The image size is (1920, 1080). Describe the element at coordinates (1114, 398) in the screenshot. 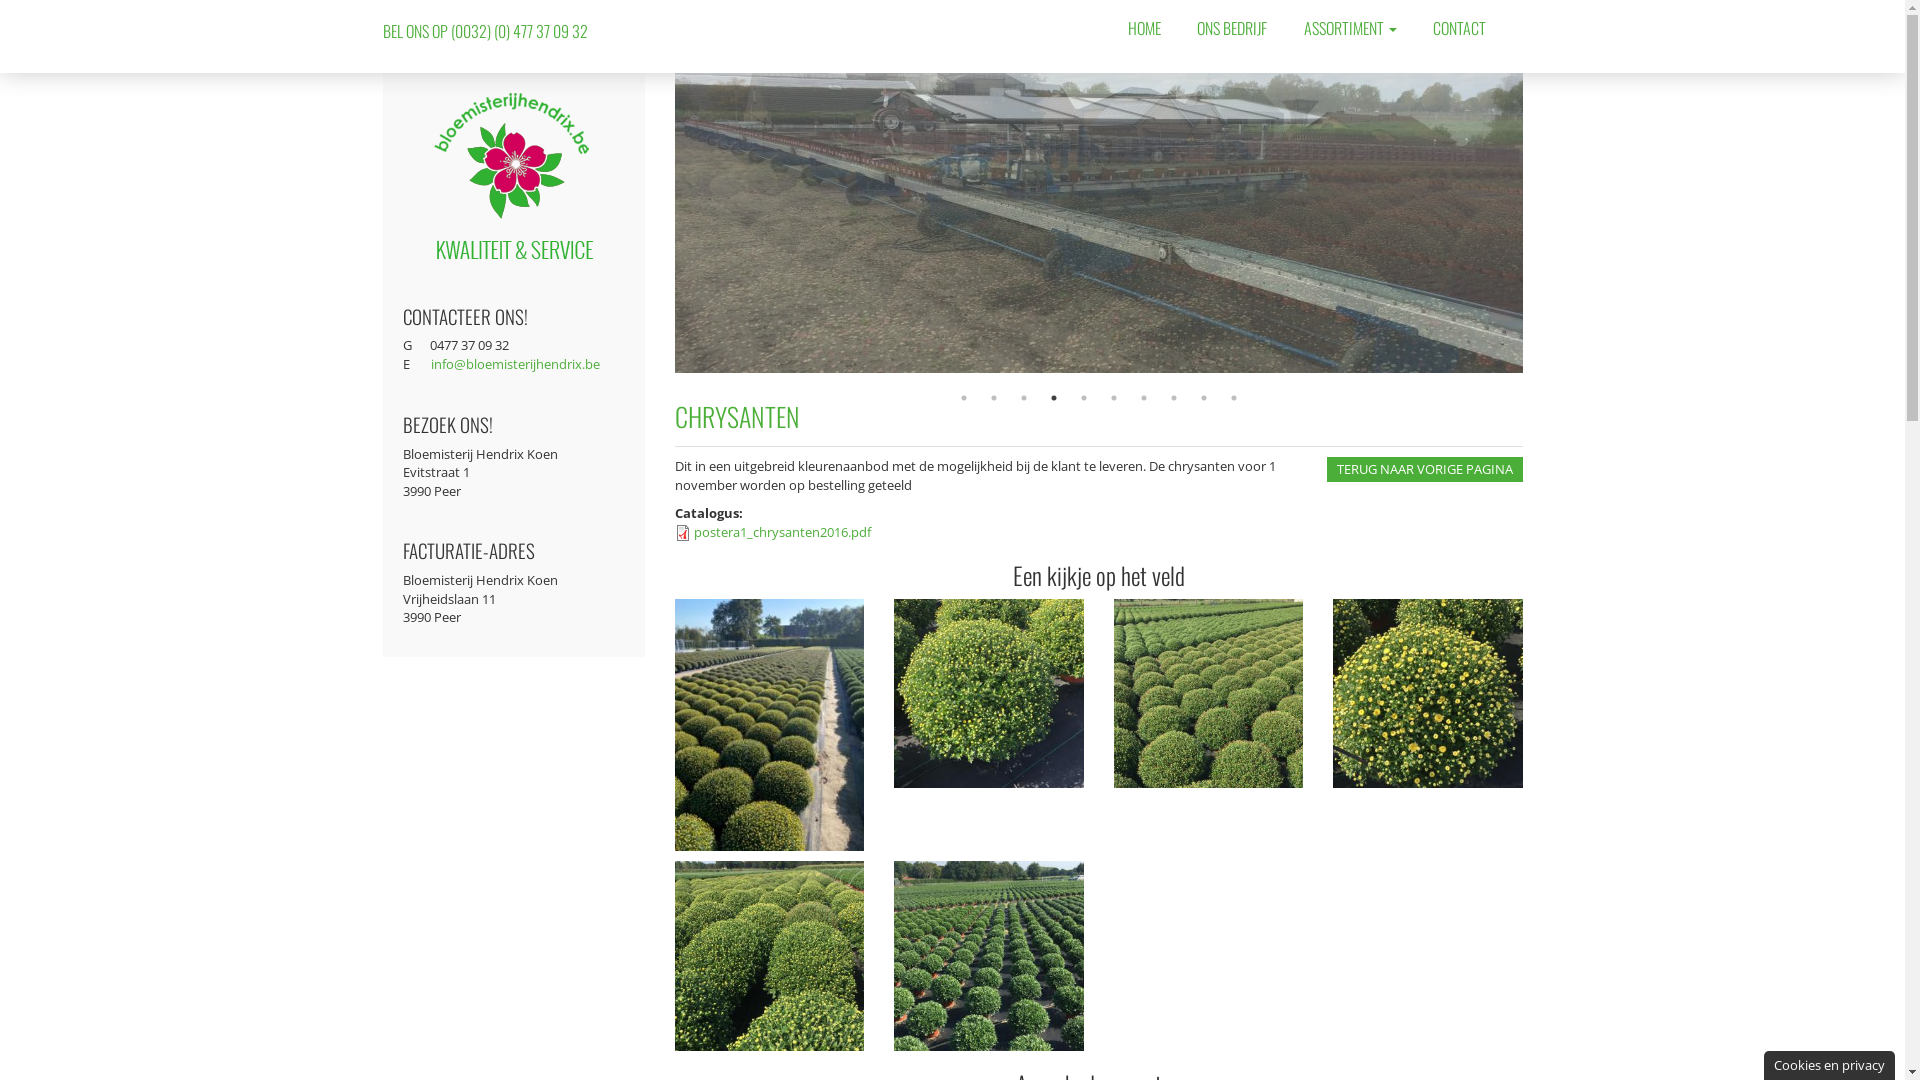

I see `6` at that location.